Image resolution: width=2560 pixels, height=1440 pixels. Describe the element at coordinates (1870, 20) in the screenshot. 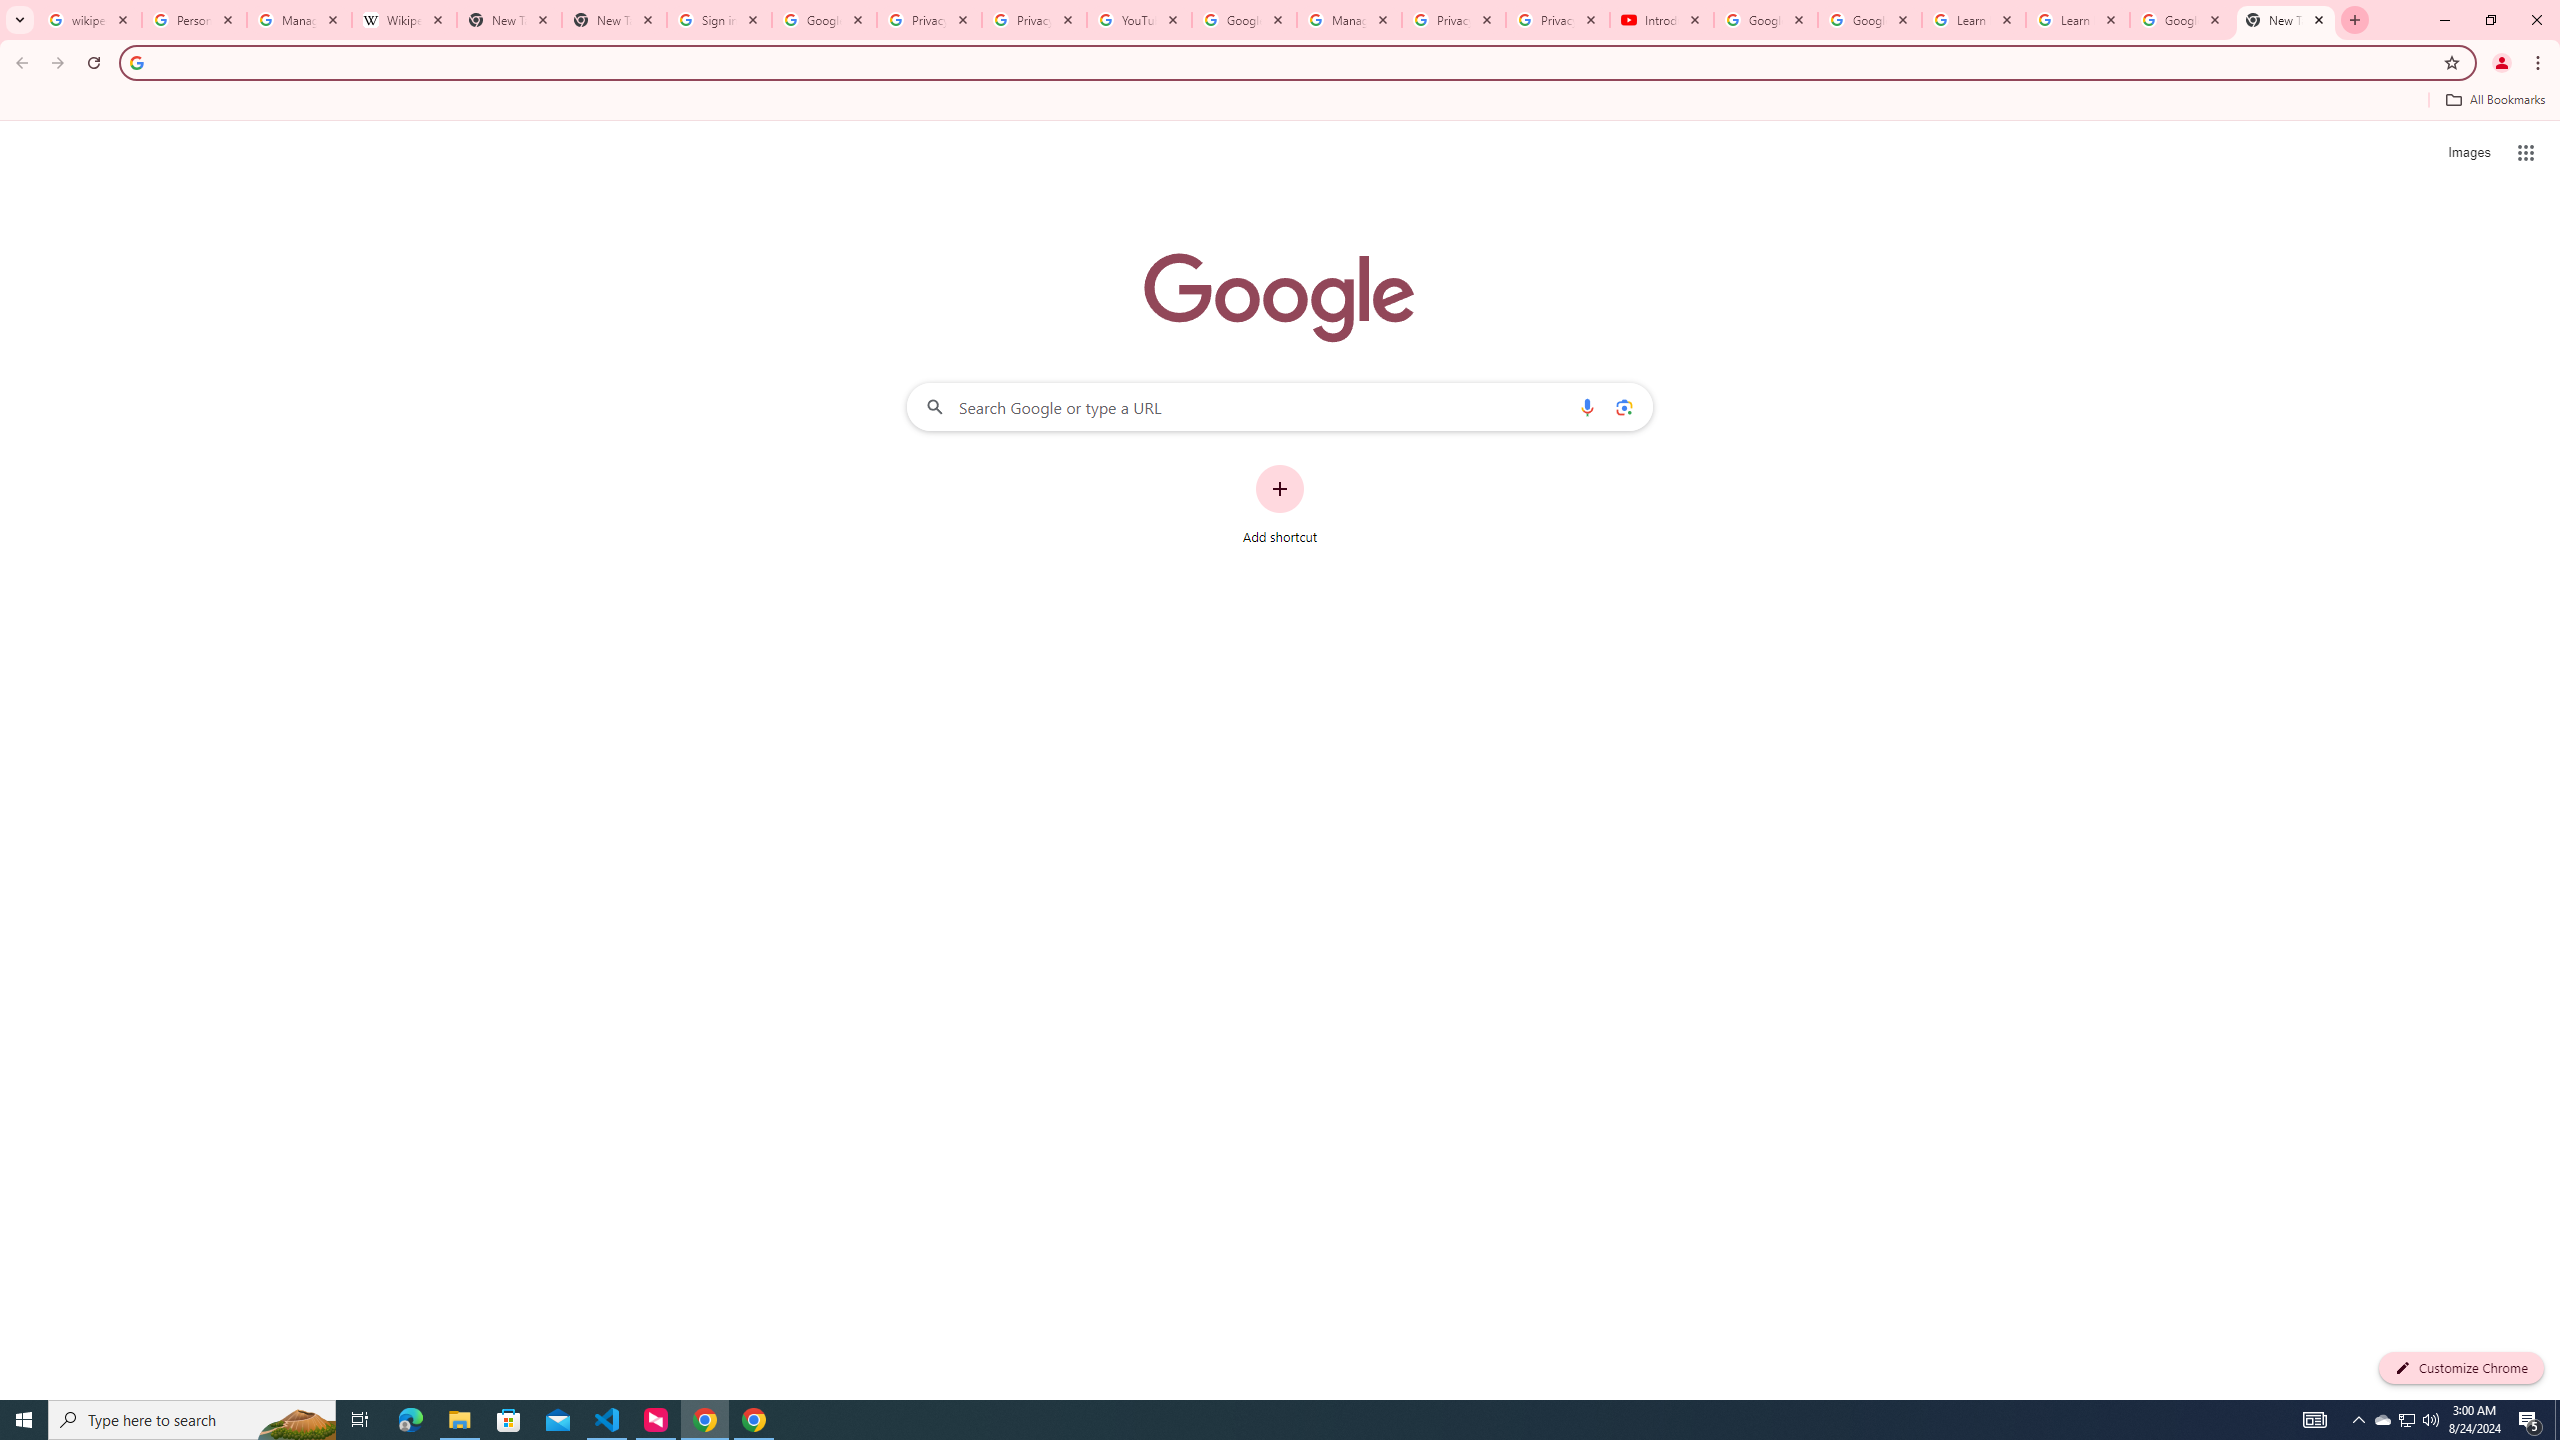

I see `Google Account Help` at that location.